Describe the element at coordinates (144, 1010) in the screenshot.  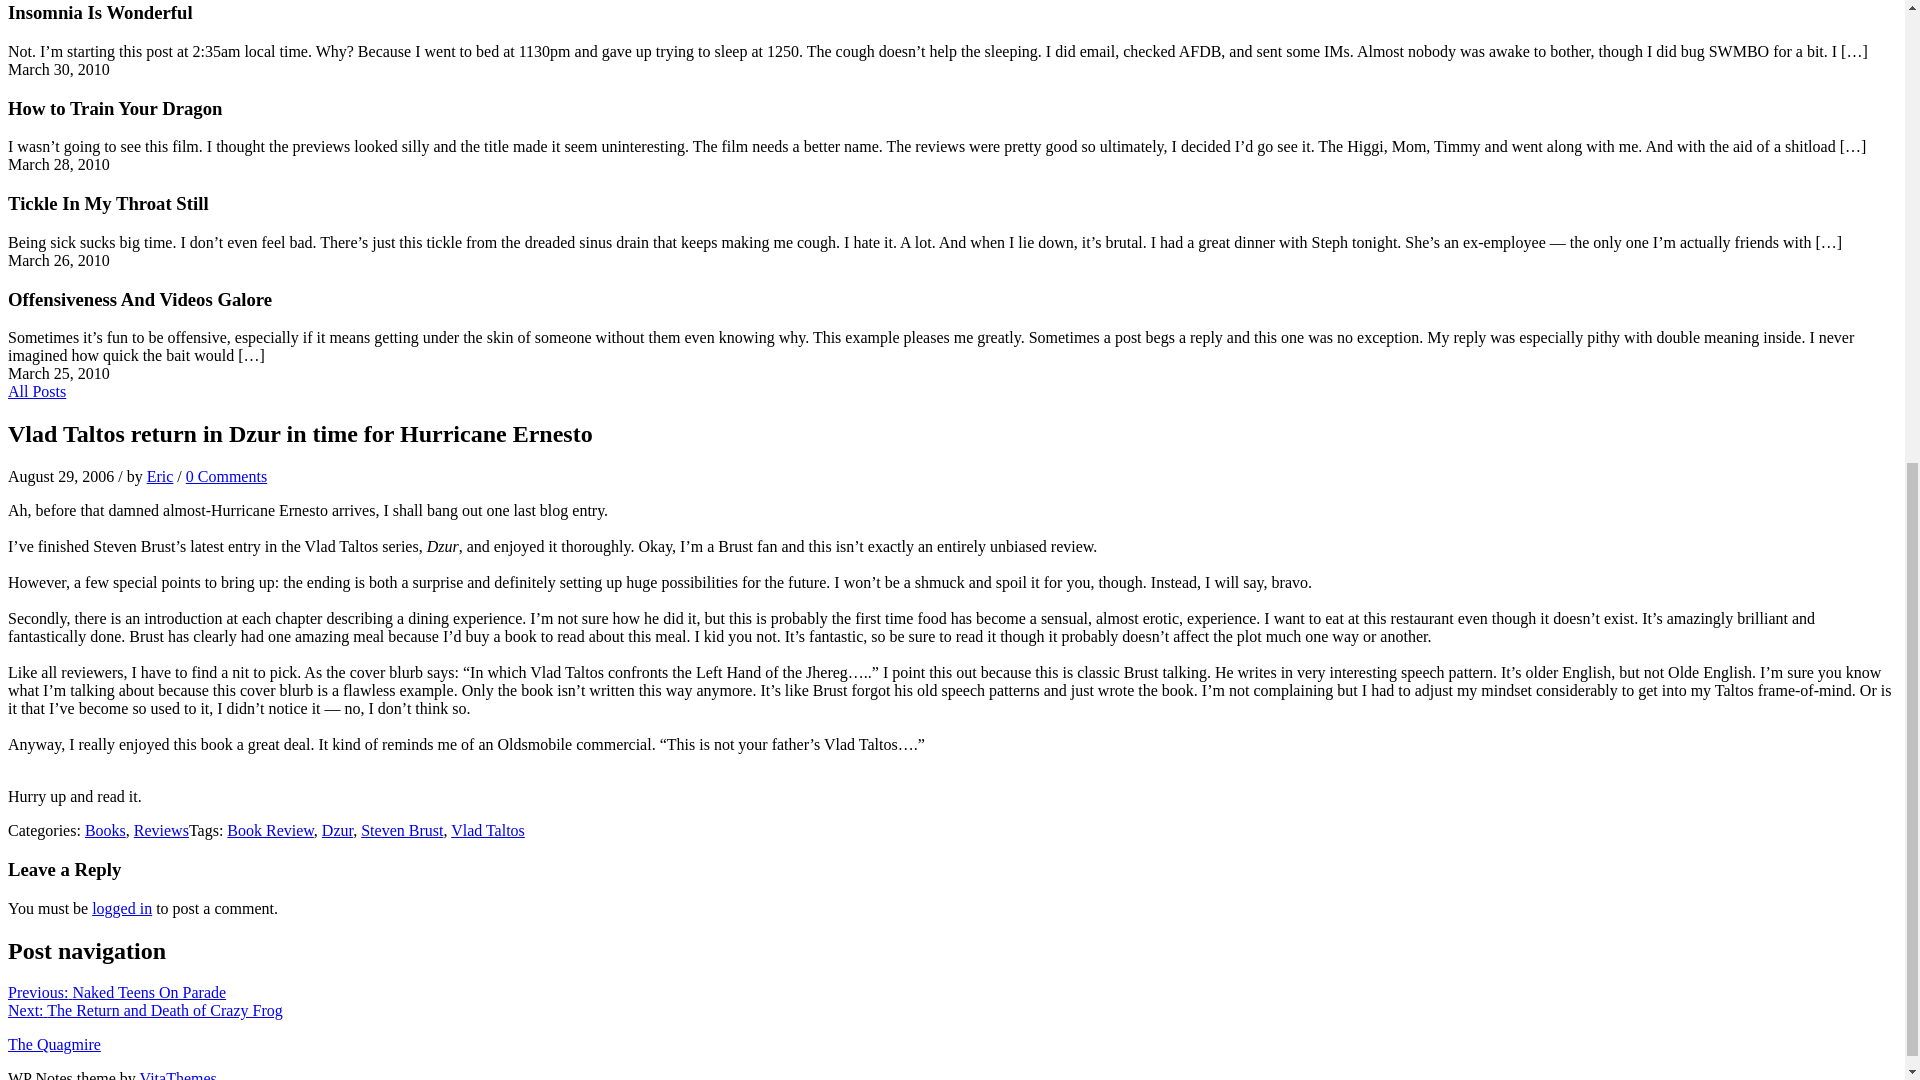
I see `Next: The Return and Death of Crazy Frog` at that location.